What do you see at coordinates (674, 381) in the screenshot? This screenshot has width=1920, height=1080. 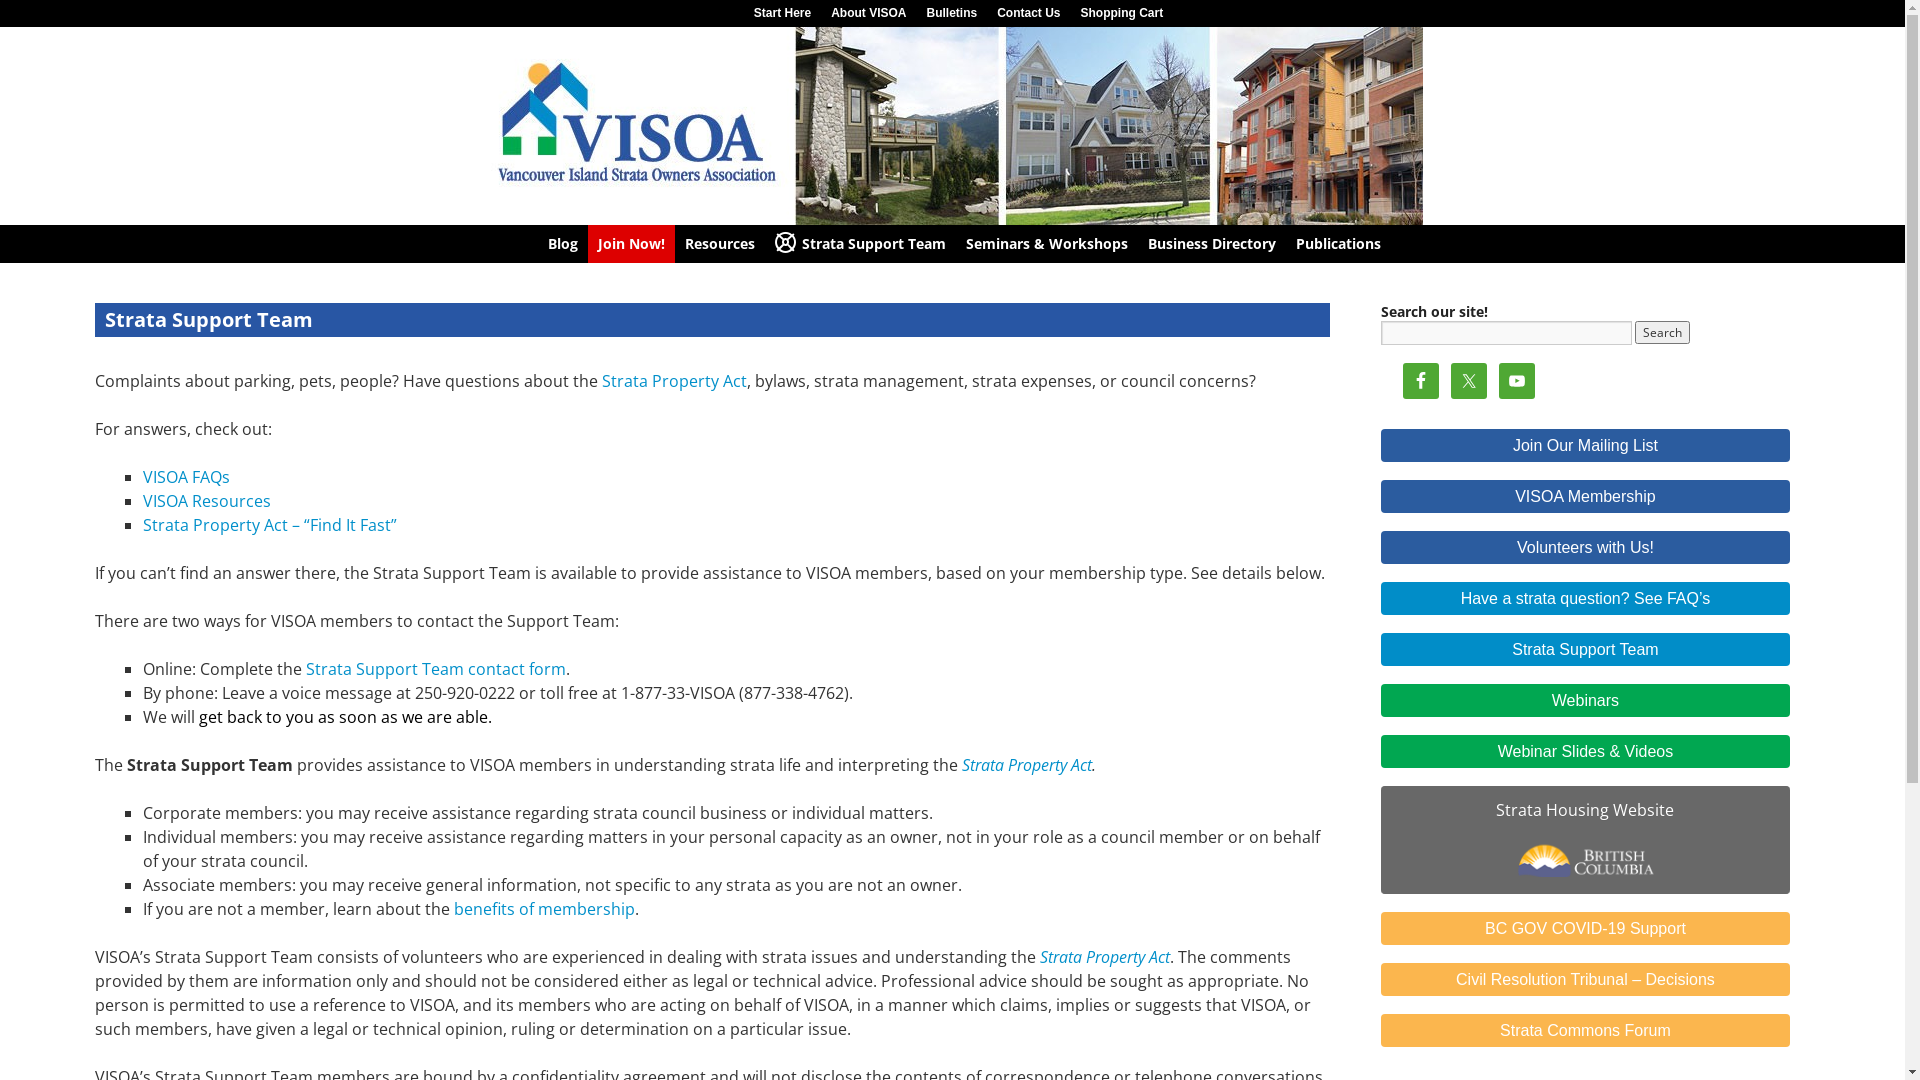 I see `Strata Property Act` at bounding box center [674, 381].